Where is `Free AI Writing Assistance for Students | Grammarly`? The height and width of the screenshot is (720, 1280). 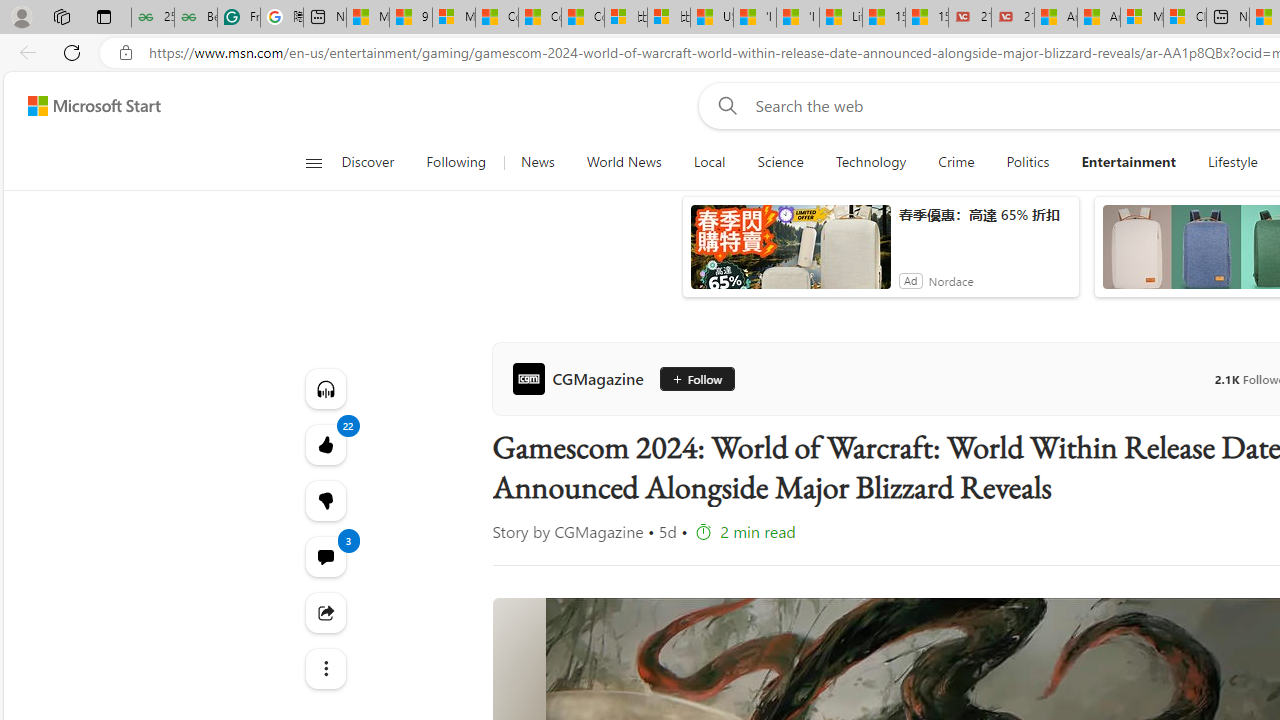 Free AI Writing Assistance for Students | Grammarly is located at coordinates (238, 18).